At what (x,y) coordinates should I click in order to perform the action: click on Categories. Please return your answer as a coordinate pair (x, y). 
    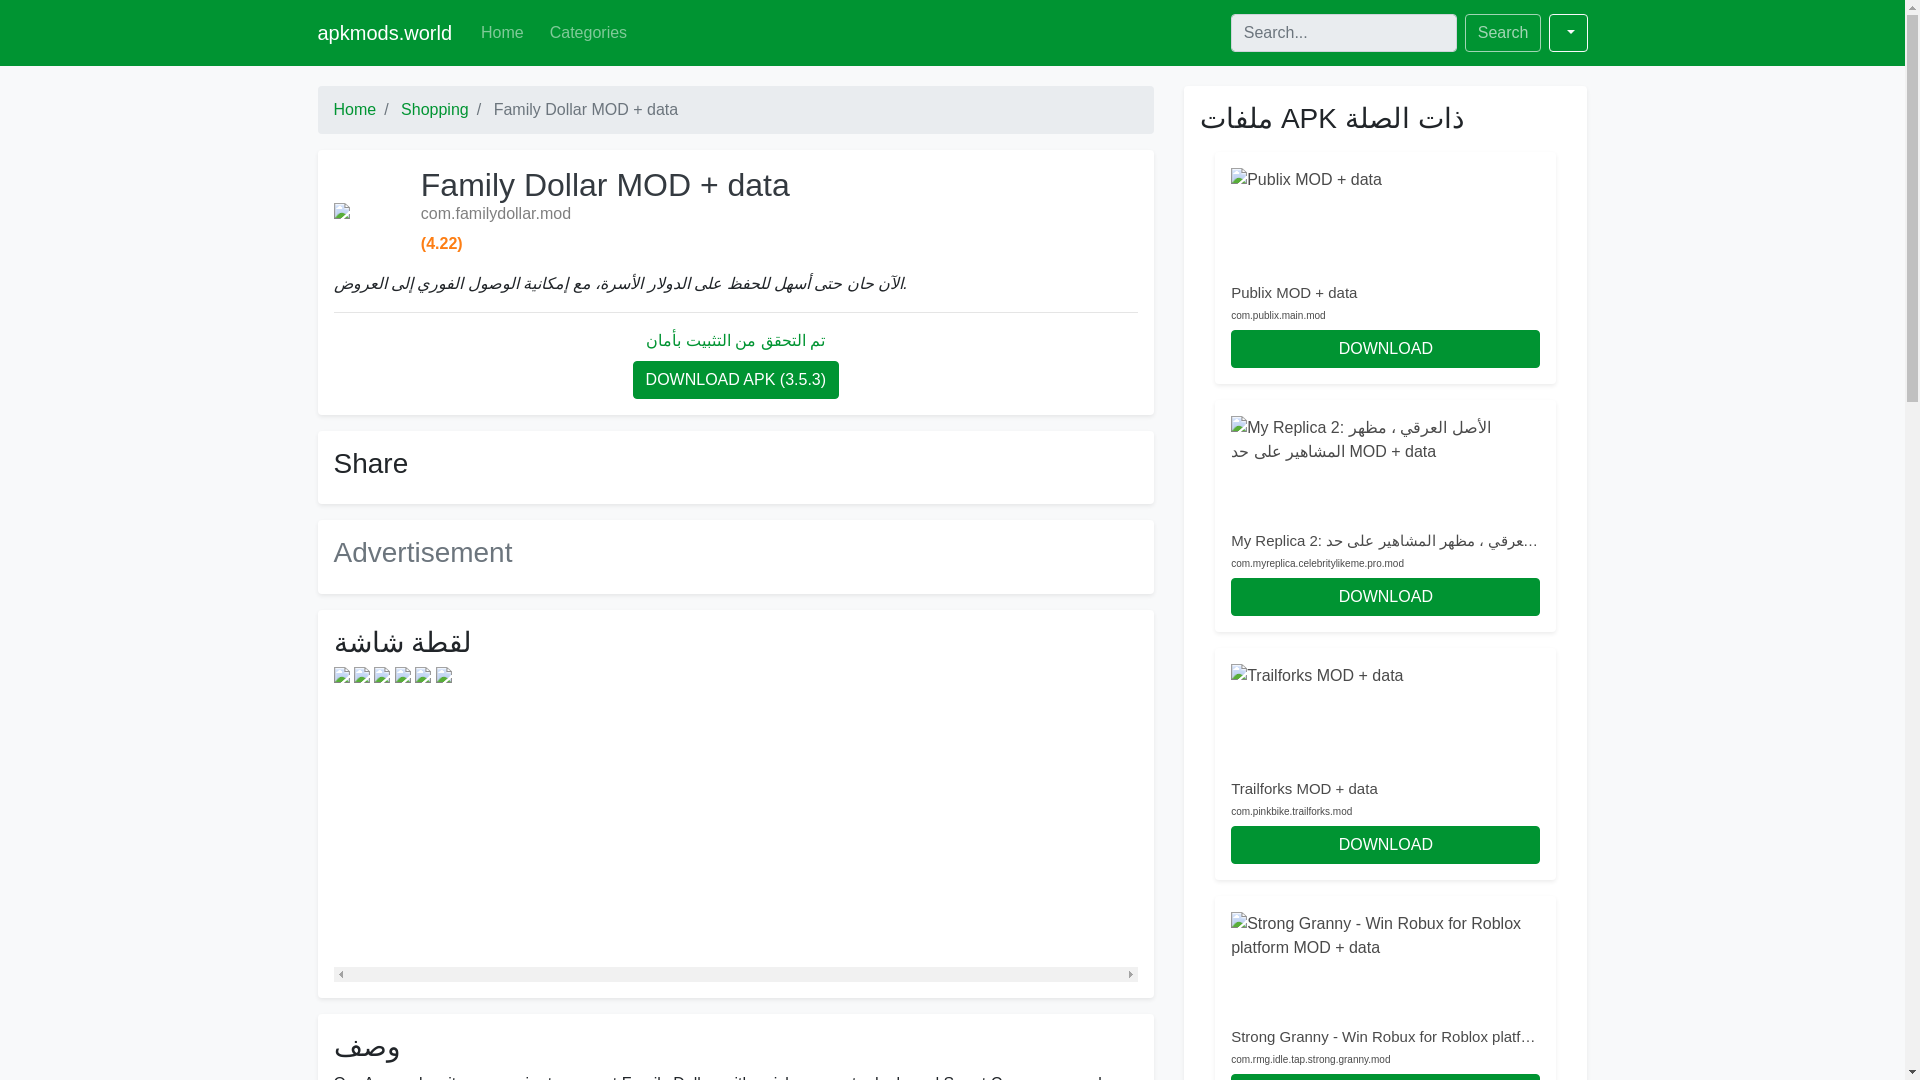
    Looking at the image, I should click on (588, 32).